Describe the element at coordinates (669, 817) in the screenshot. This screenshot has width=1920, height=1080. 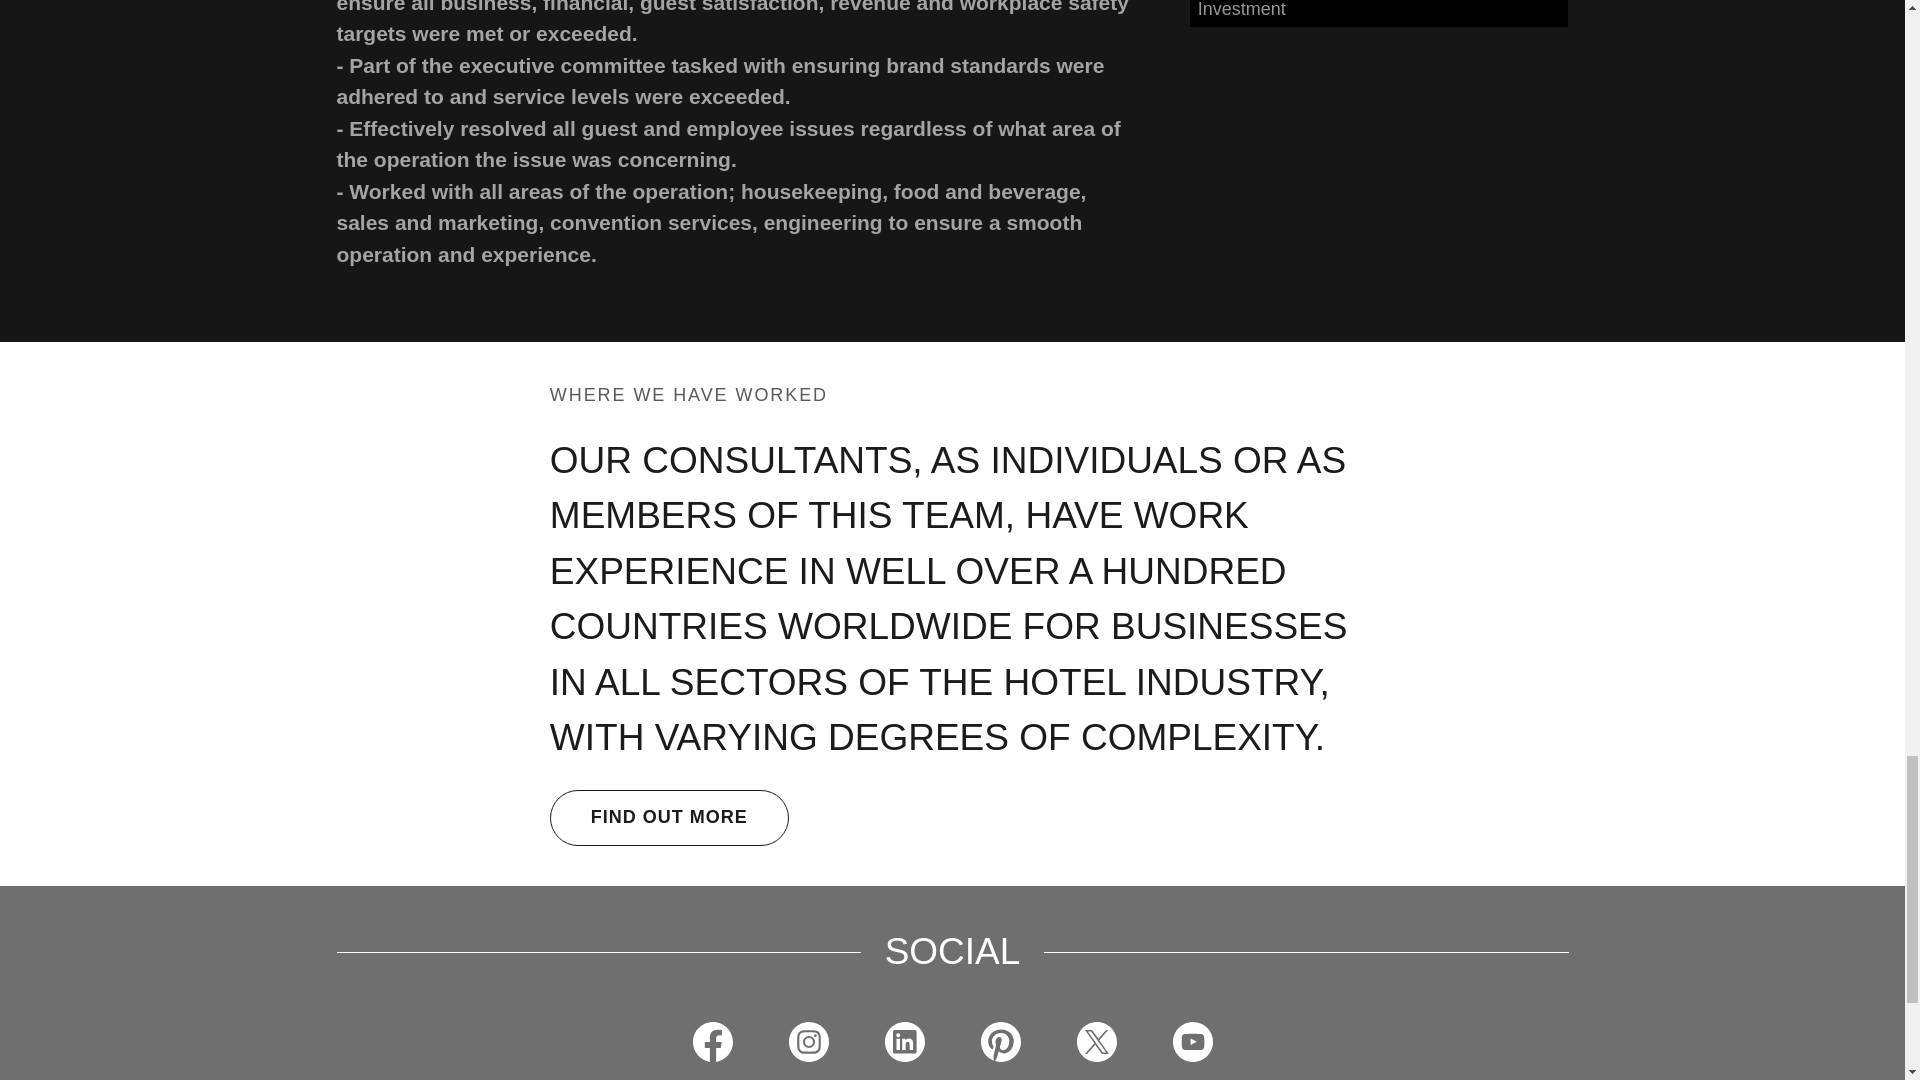
I see `FIND OUT MORE` at that location.